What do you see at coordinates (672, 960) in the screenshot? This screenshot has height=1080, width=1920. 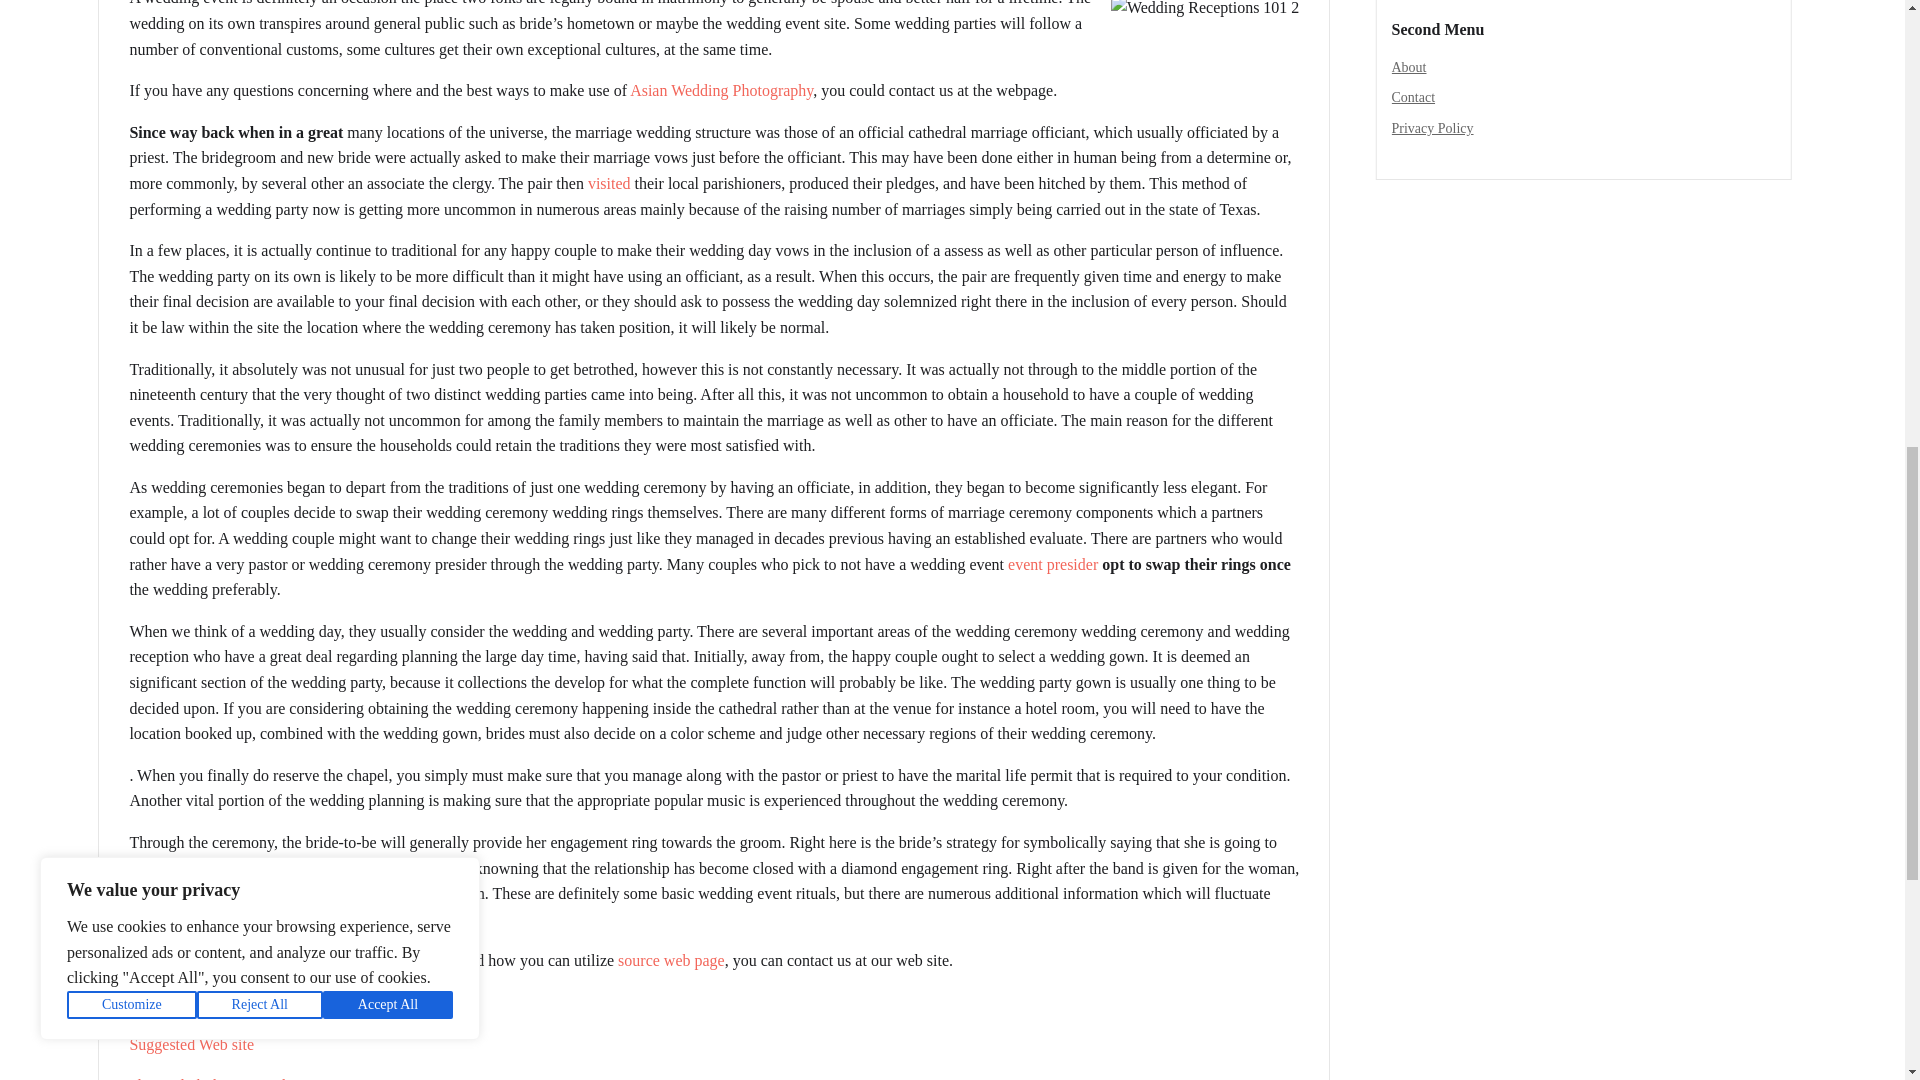 I see `source web page` at bounding box center [672, 960].